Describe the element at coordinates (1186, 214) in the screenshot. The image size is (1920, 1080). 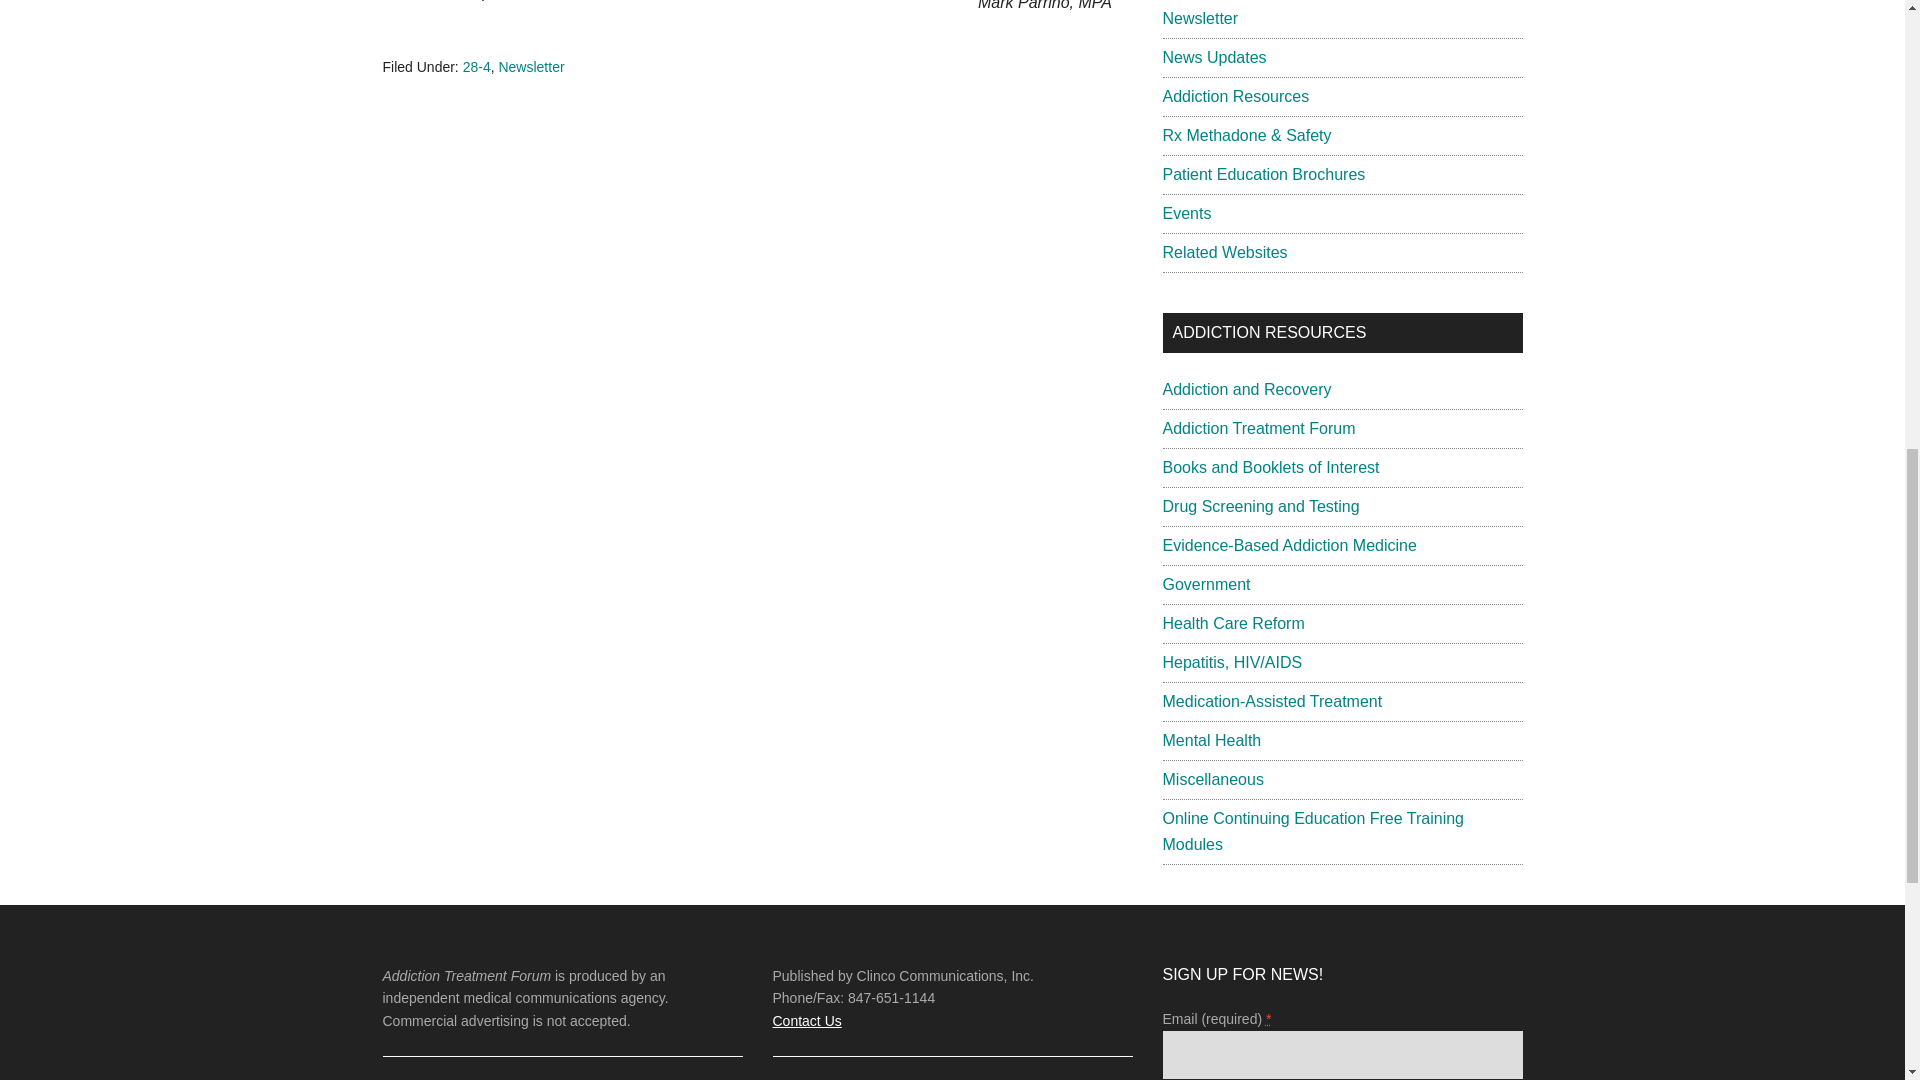
I see `Events` at that location.